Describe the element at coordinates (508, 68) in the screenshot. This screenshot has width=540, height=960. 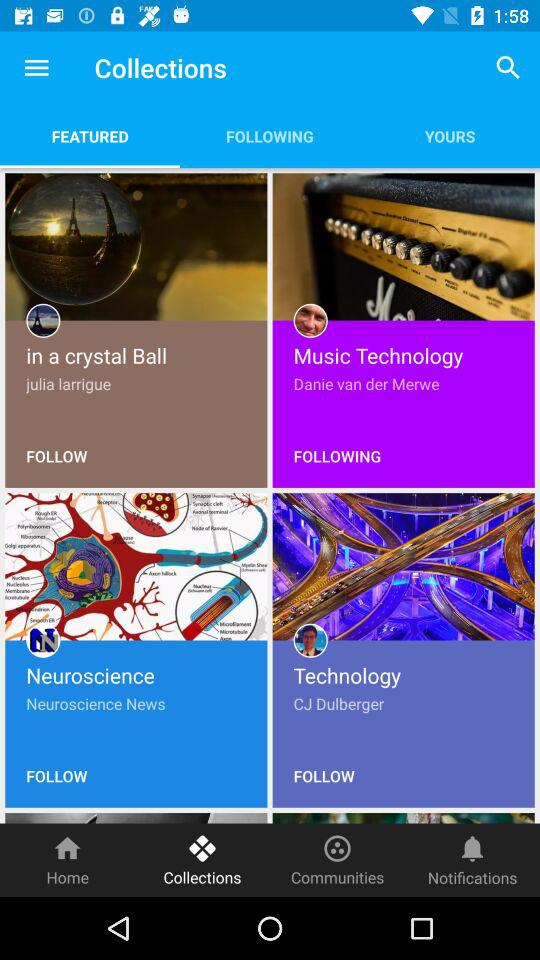
I see `tap the app above the yours` at that location.